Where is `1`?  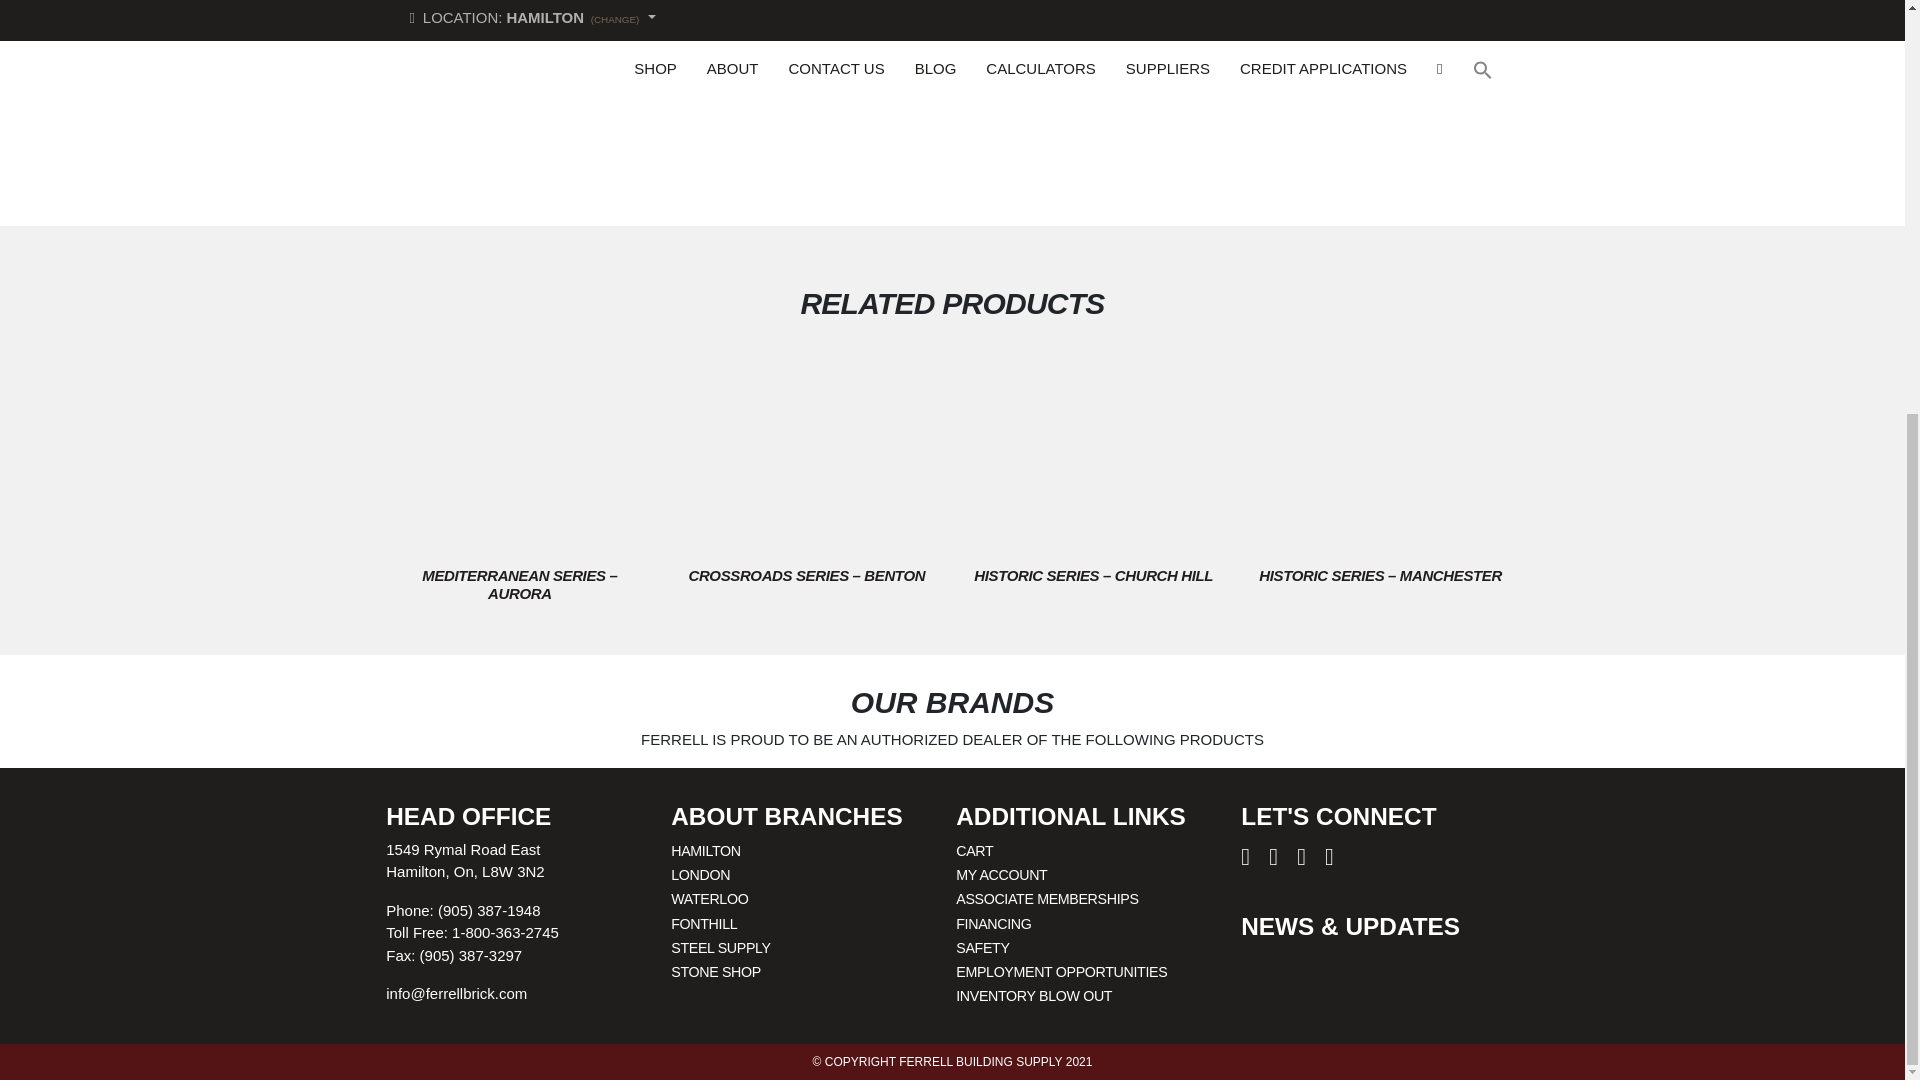 1 is located at coordinates (1349, 15).